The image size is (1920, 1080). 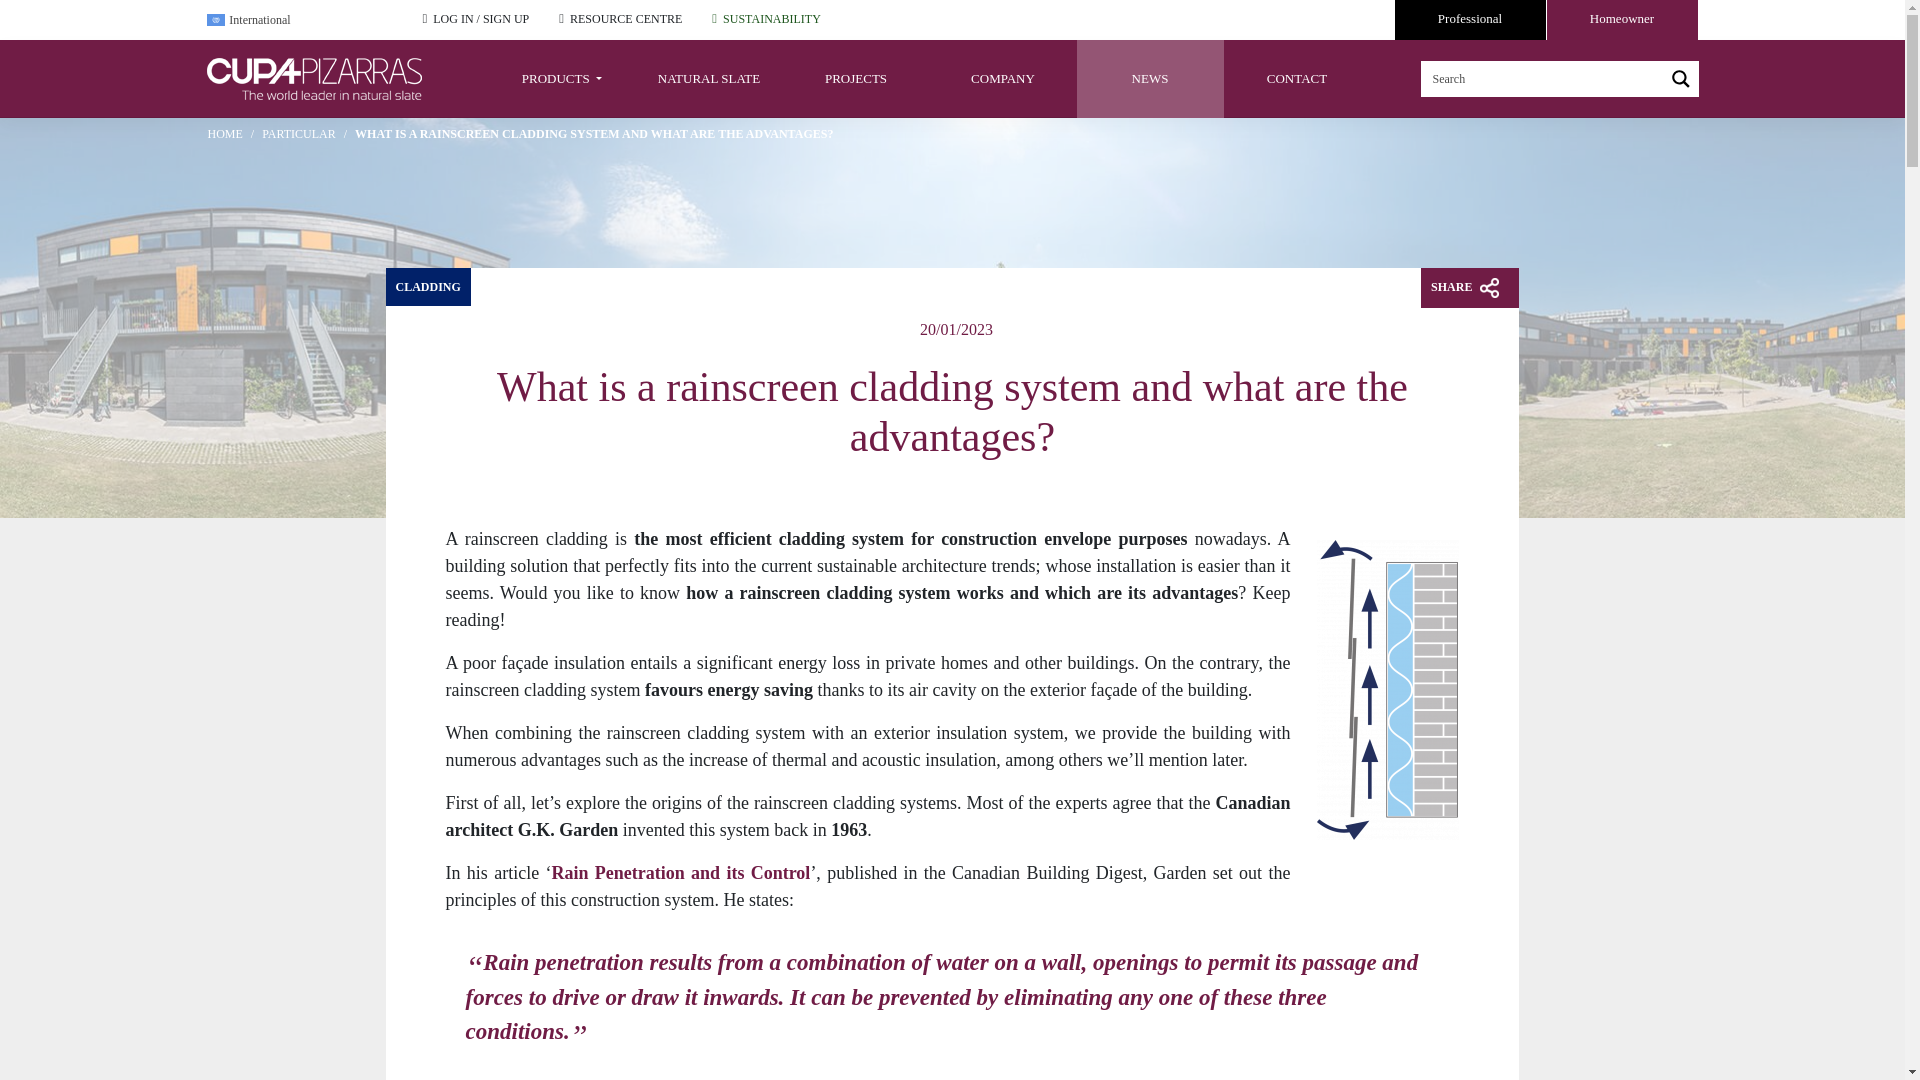 What do you see at coordinates (1003, 78) in the screenshot?
I see `COMPANY` at bounding box center [1003, 78].